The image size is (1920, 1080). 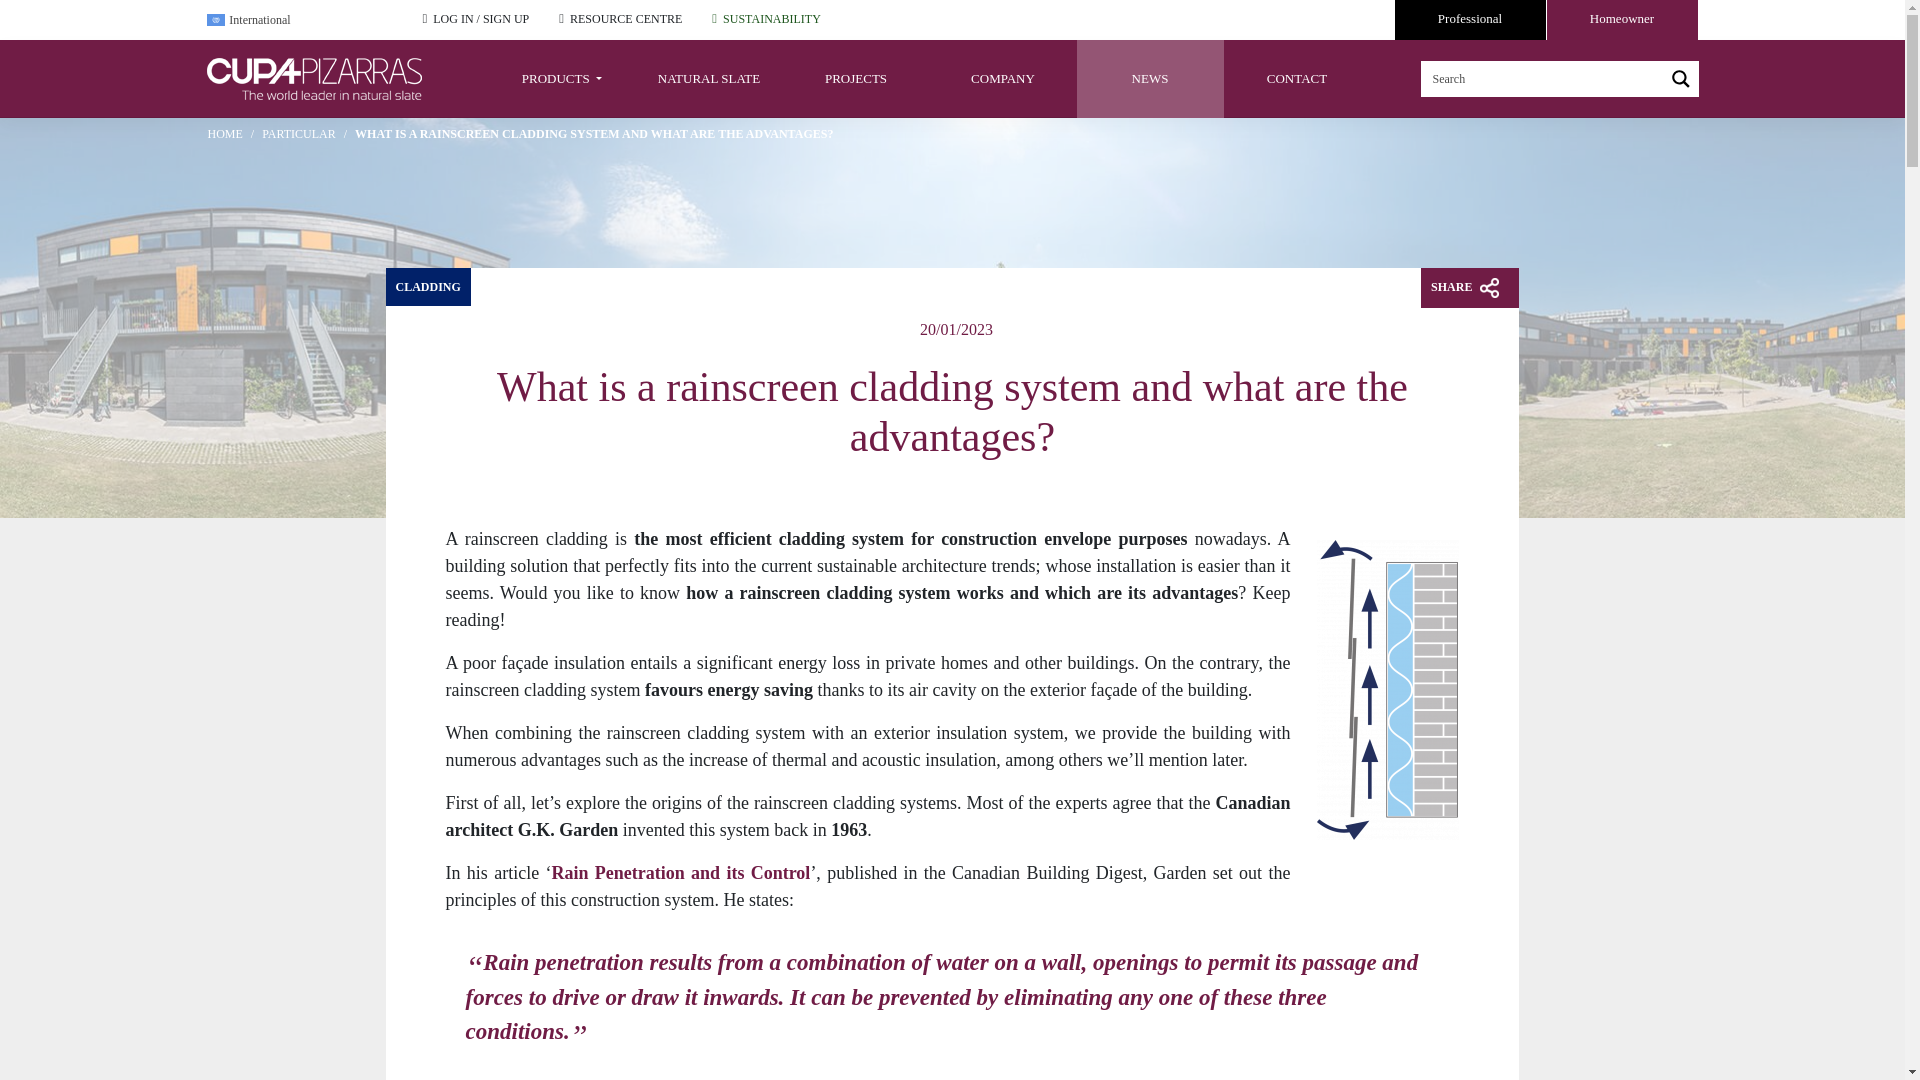 What do you see at coordinates (1003, 78) in the screenshot?
I see `COMPANY` at bounding box center [1003, 78].